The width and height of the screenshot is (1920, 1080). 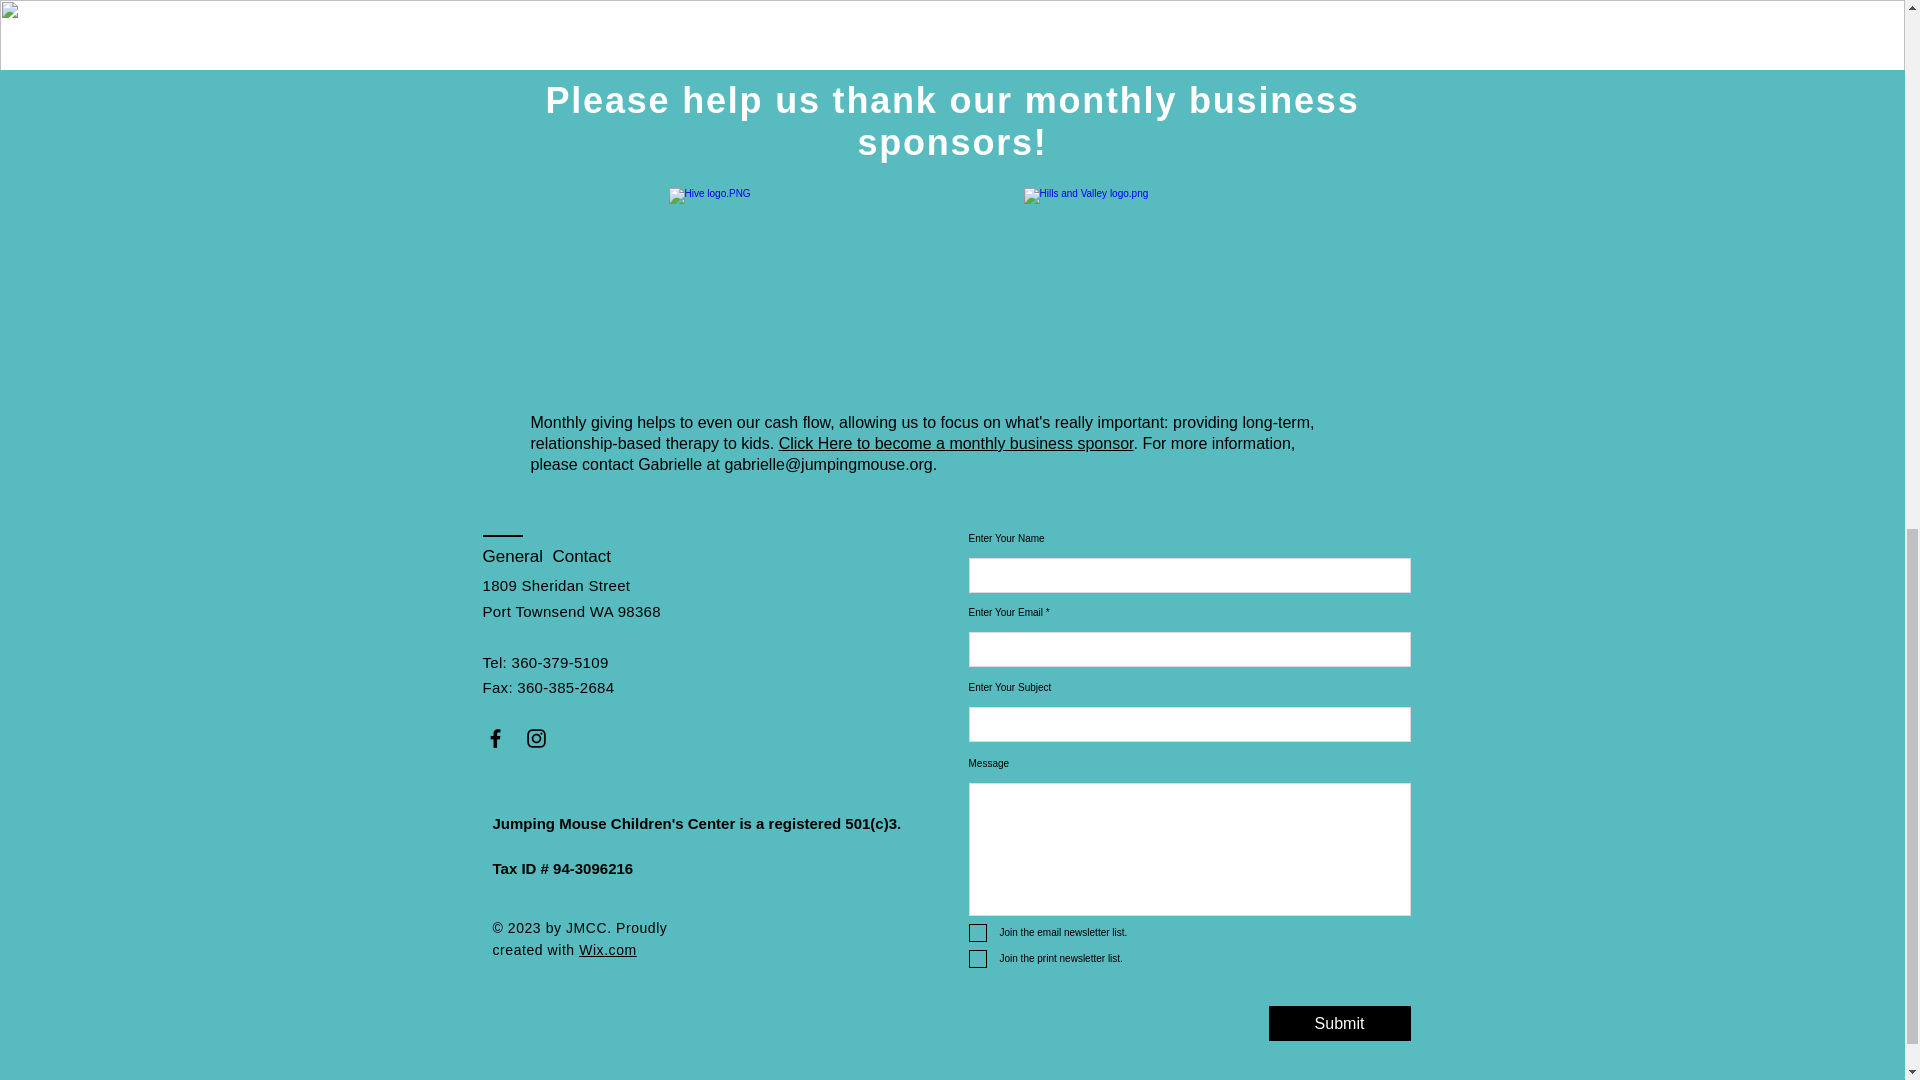 I want to click on Submit, so click(x=1338, y=1023).